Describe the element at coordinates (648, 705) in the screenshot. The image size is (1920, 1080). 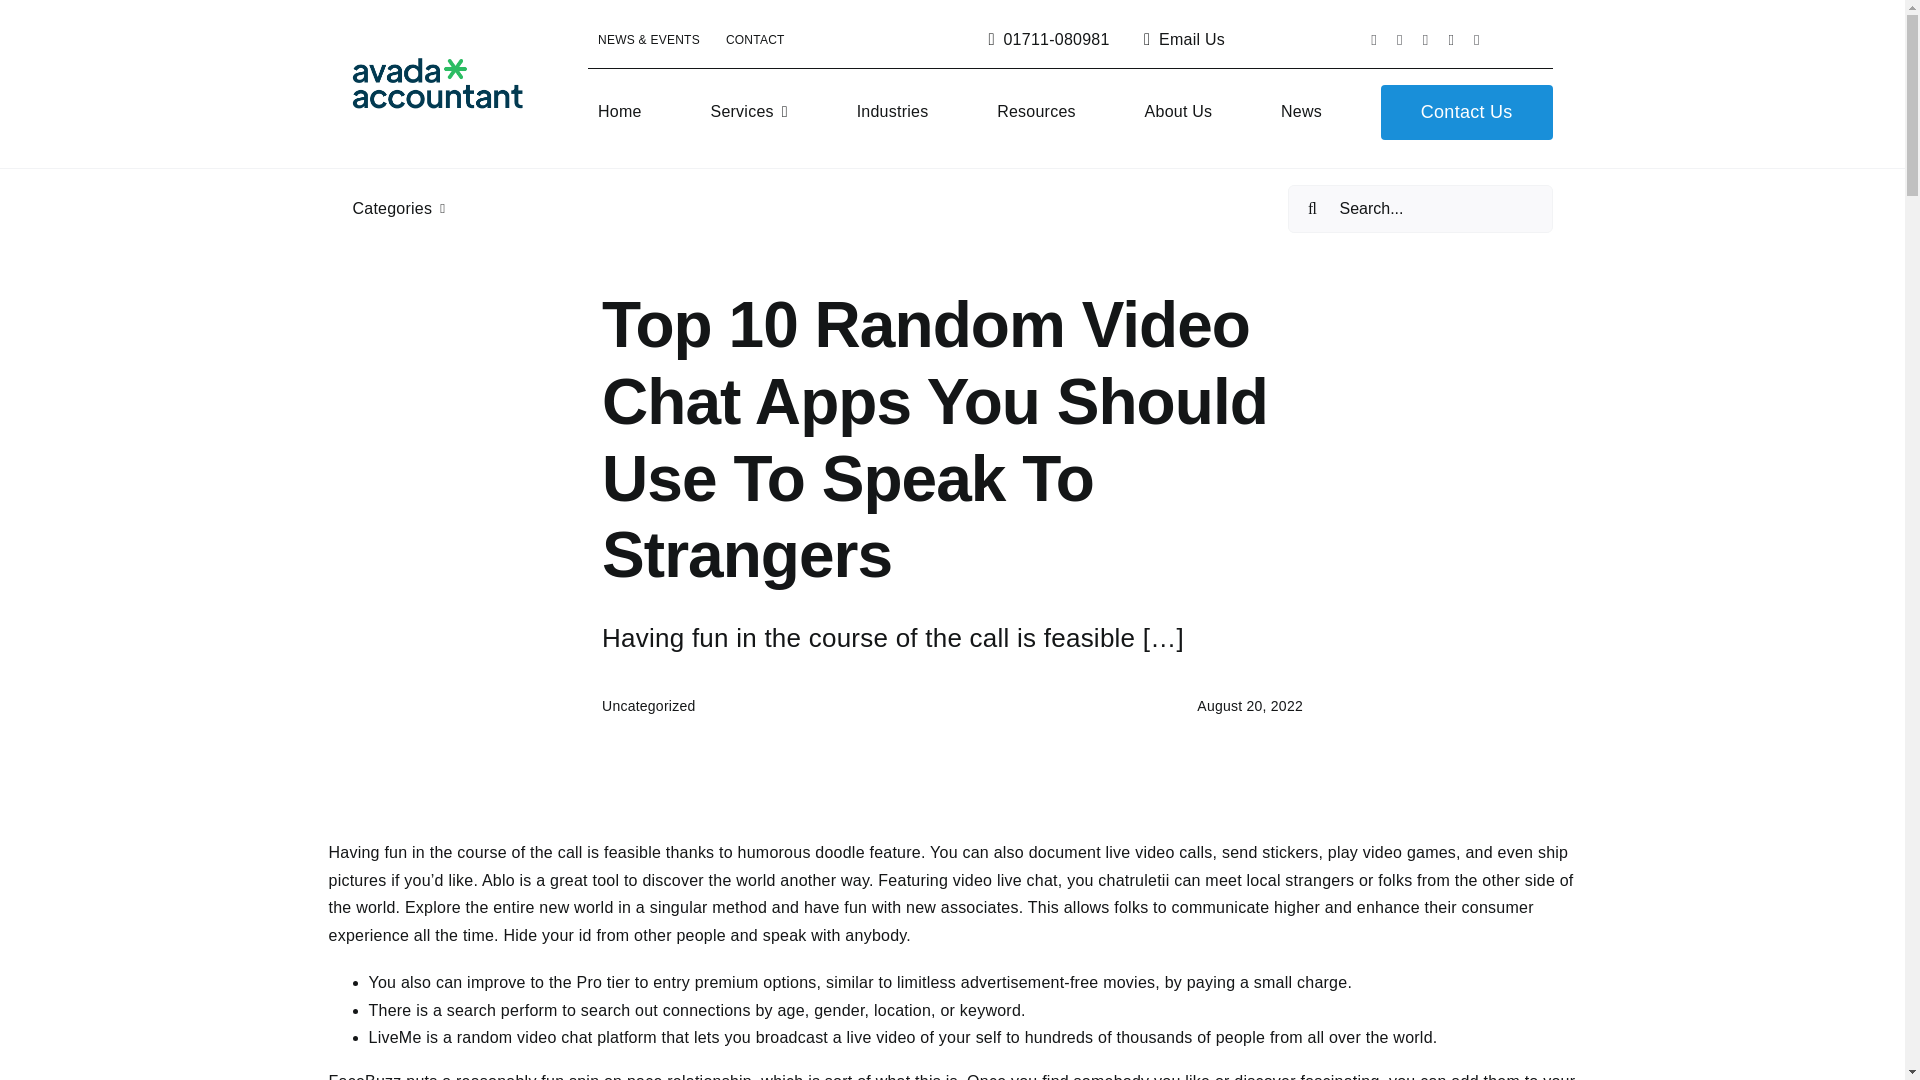
I see `Uncategorized` at that location.